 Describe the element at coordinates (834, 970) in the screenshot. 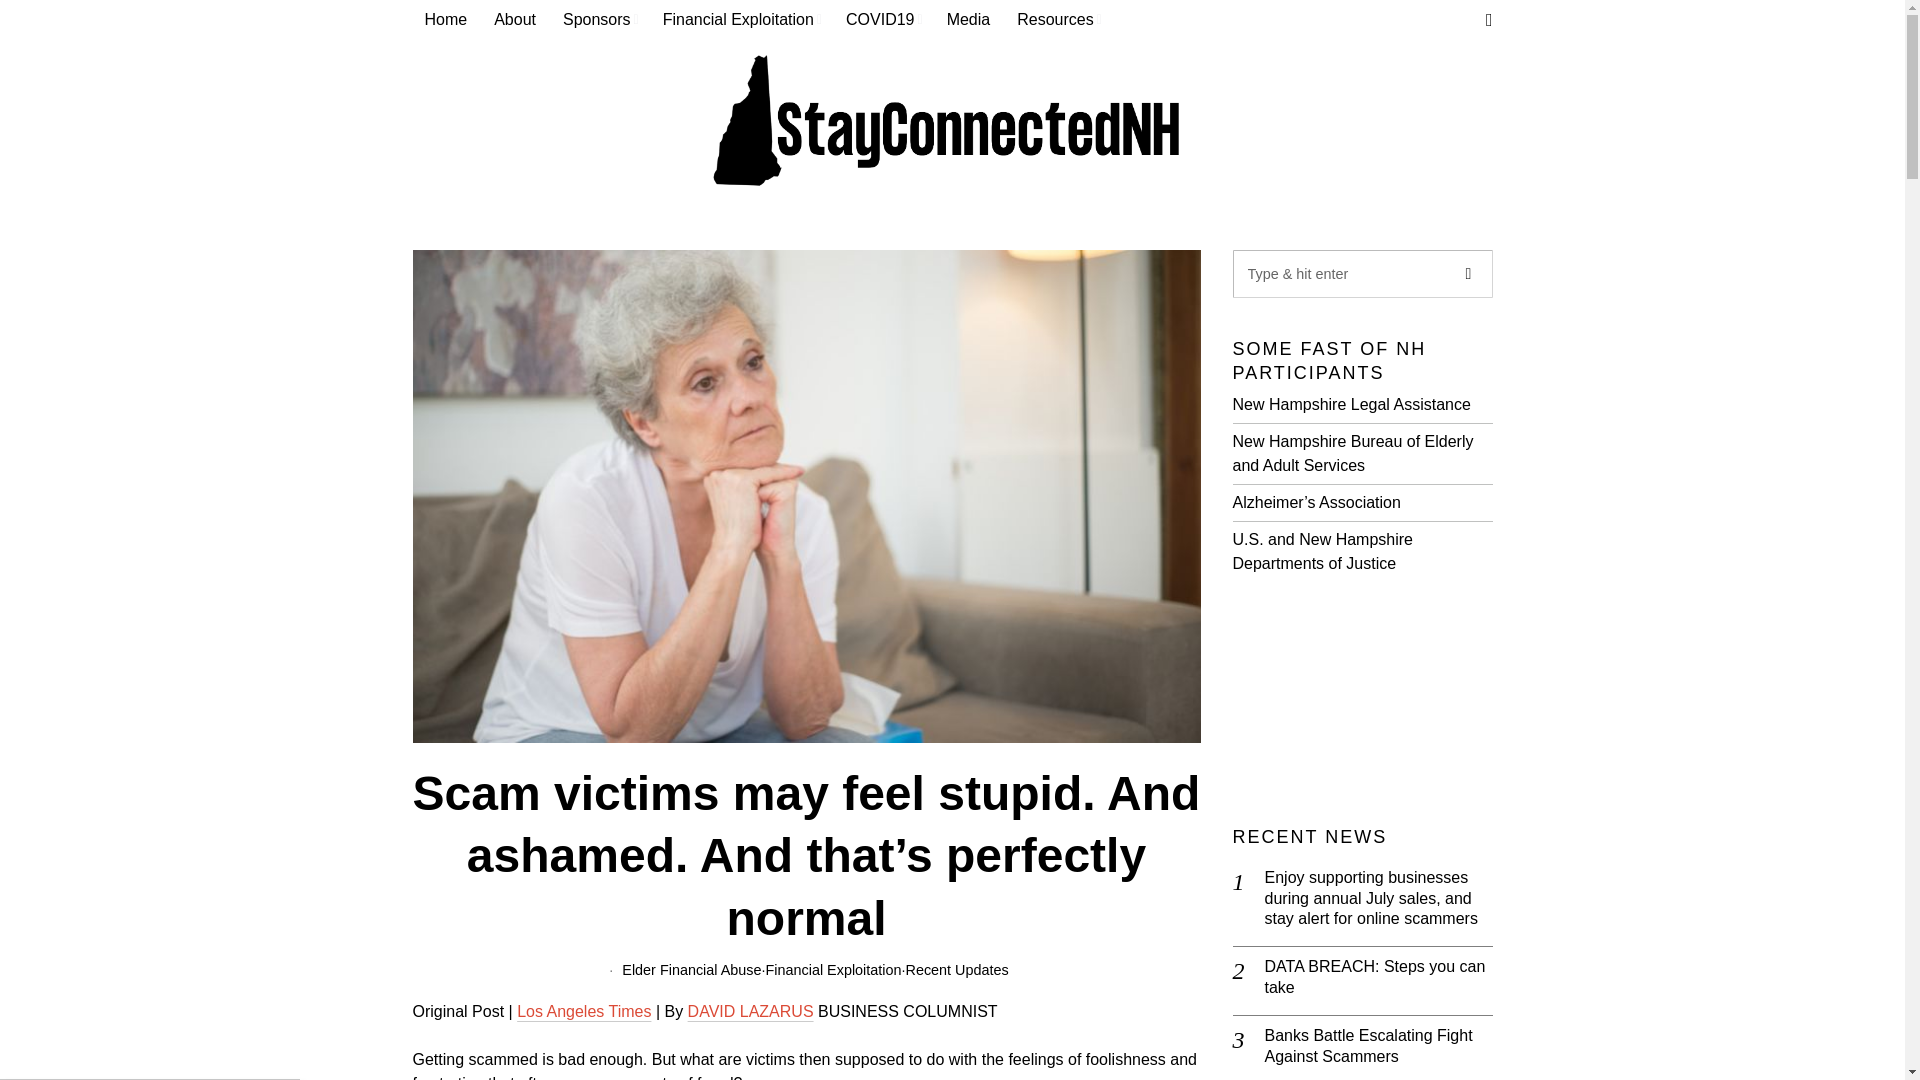

I see `Financial Exploitation` at that location.